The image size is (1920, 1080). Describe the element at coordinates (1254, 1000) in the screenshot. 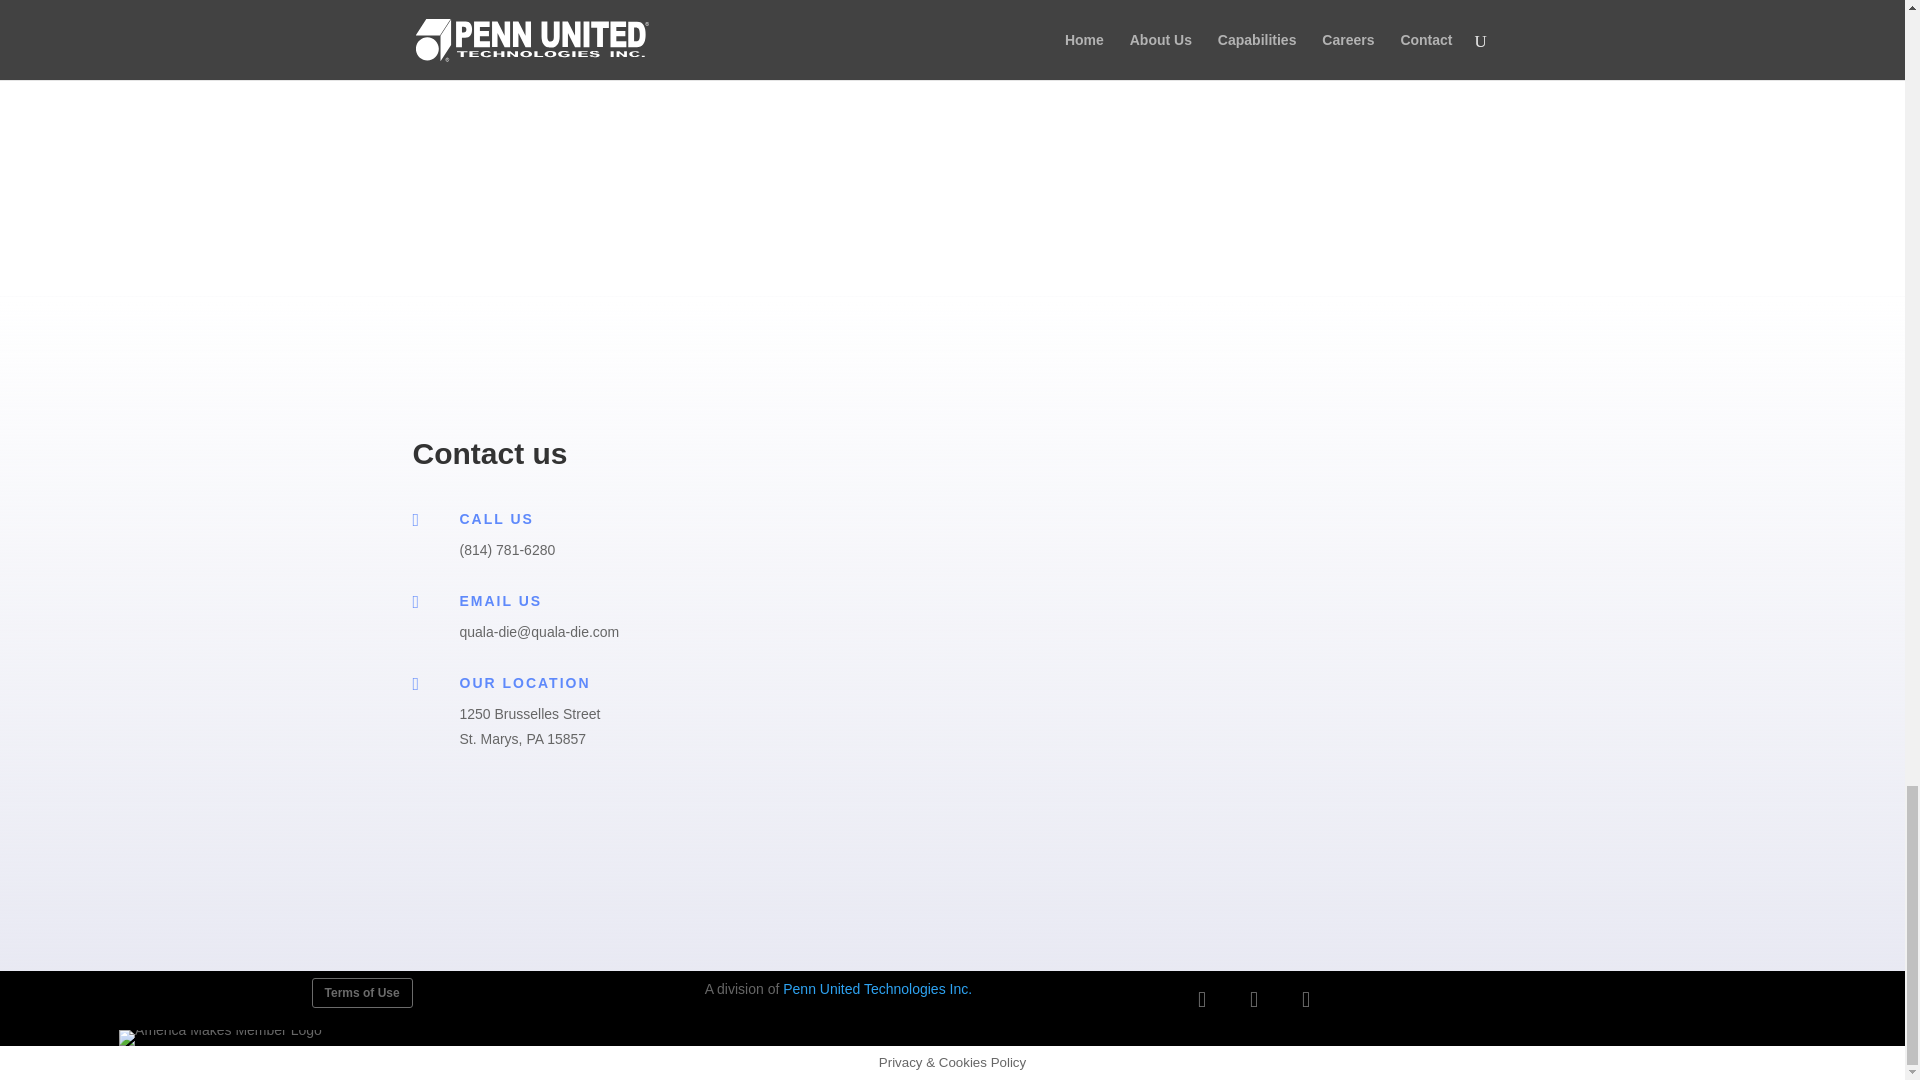

I see `Follow on LinkedIn` at that location.